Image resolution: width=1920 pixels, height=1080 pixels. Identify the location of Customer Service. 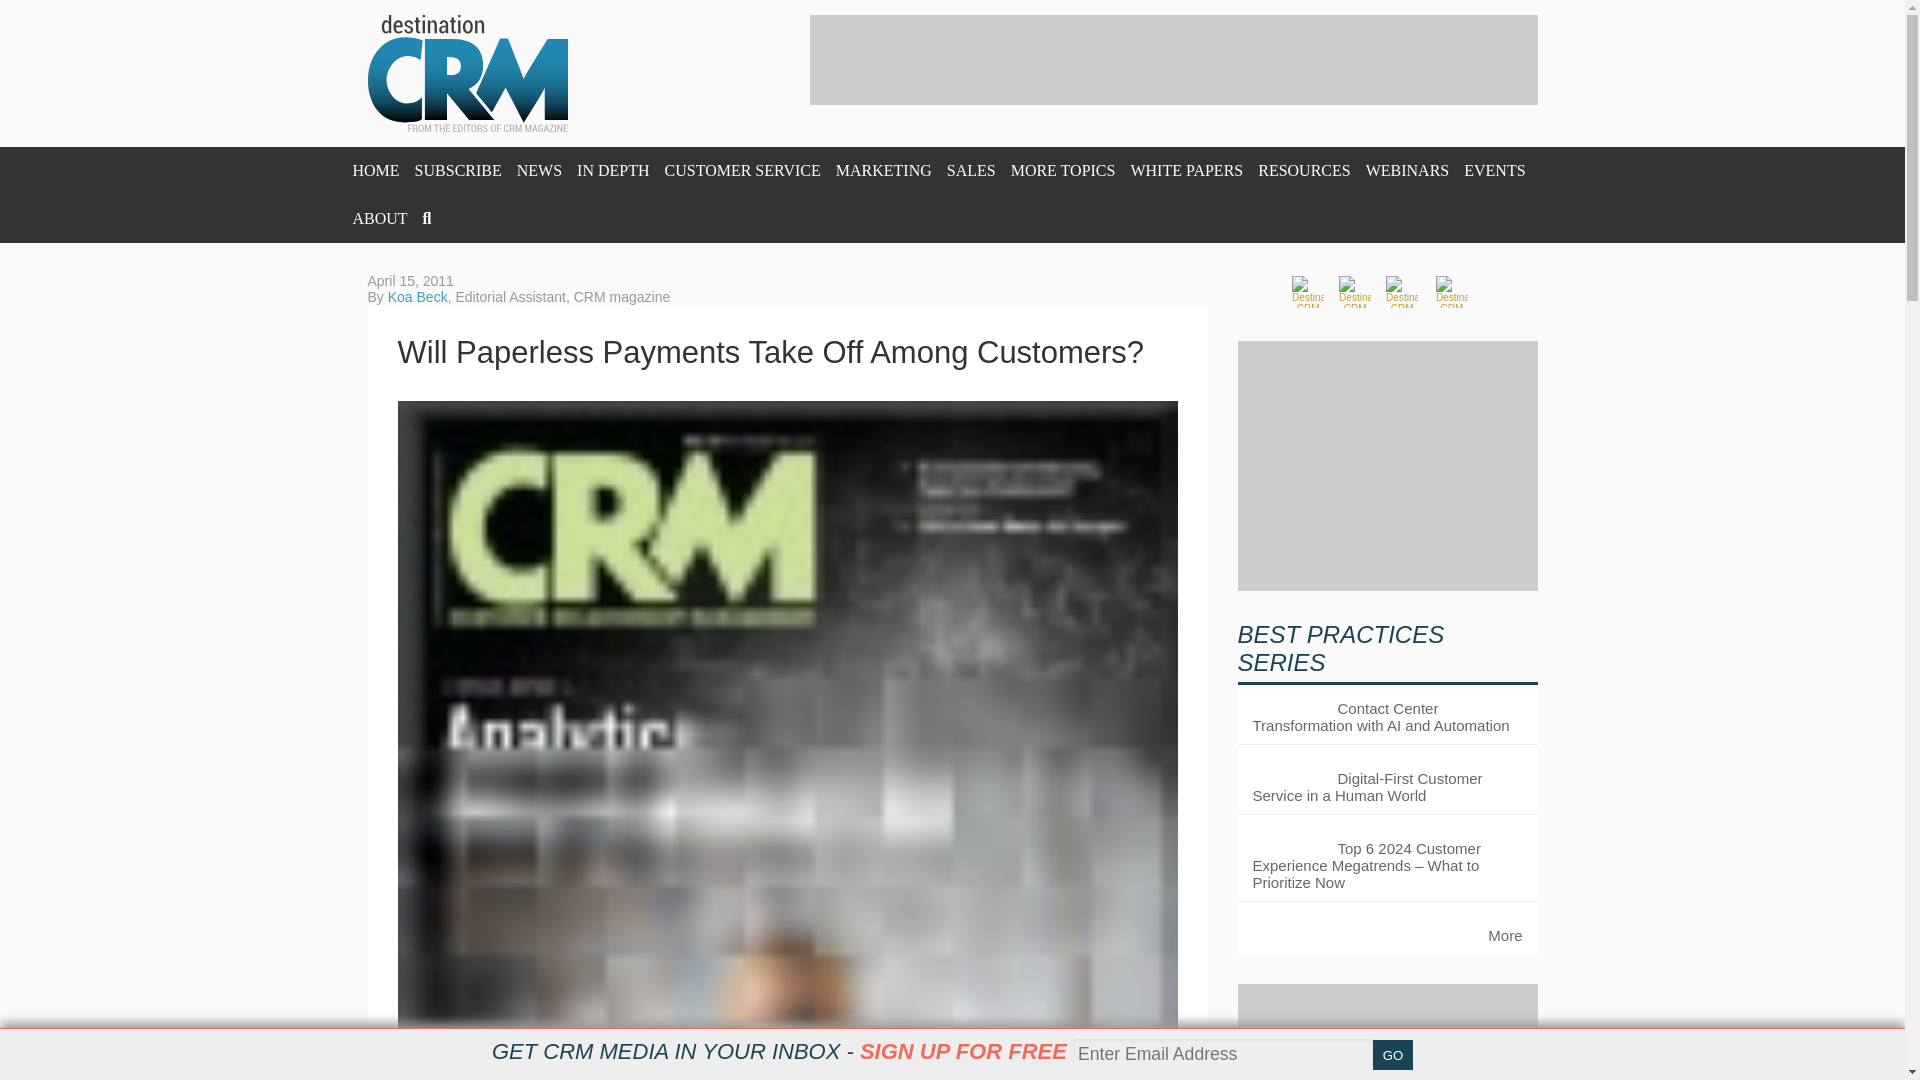
(742, 170).